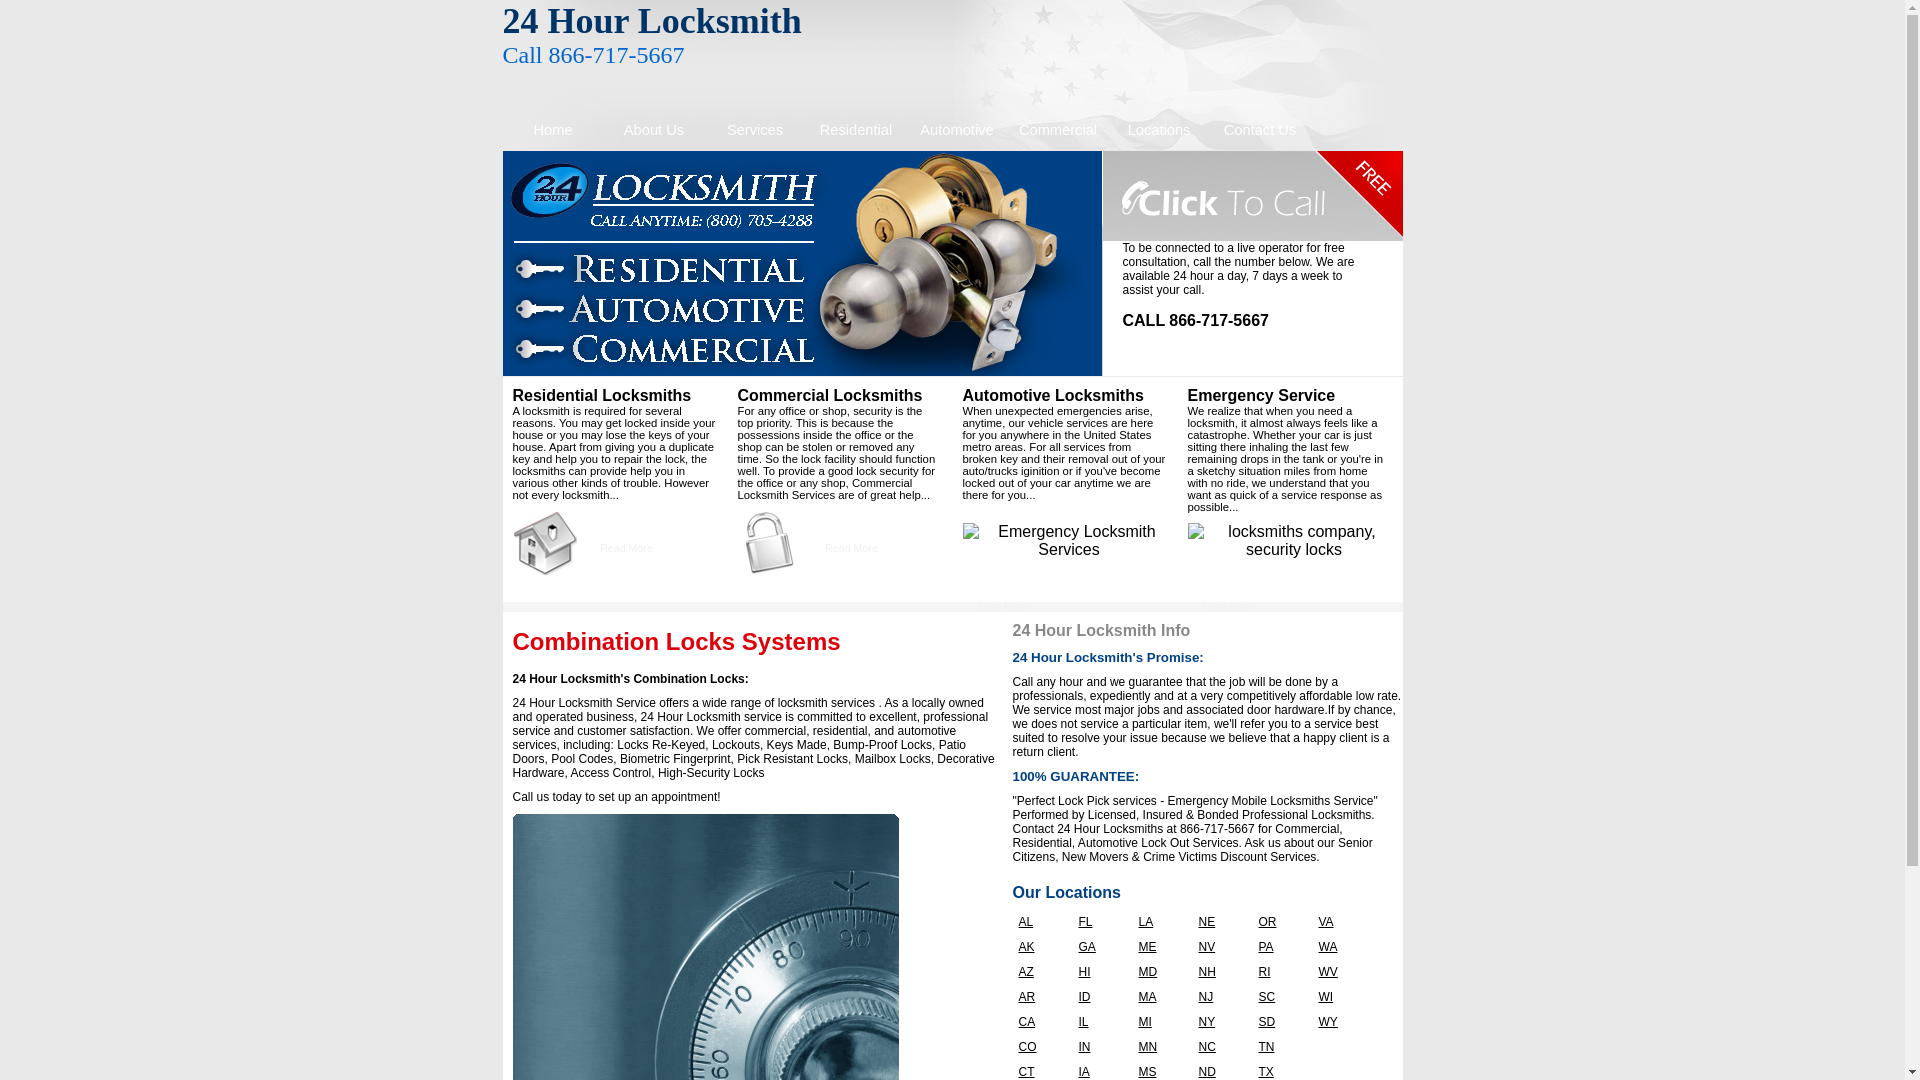  I want to click on AK, so click(1040, 947).